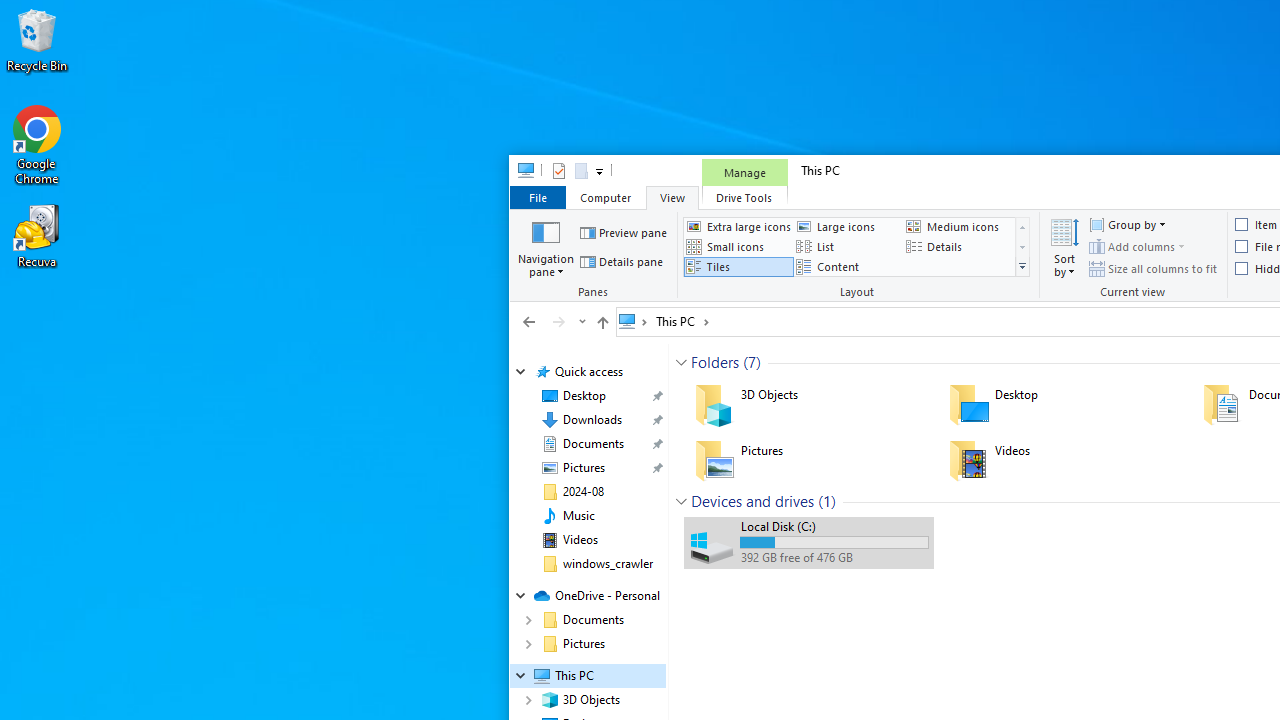 The width and height of the screenshot is (1280, 720). What do you see at coordinates (958, 246) in the screenshot?
I see `Details` at bounding box center [958, 246].